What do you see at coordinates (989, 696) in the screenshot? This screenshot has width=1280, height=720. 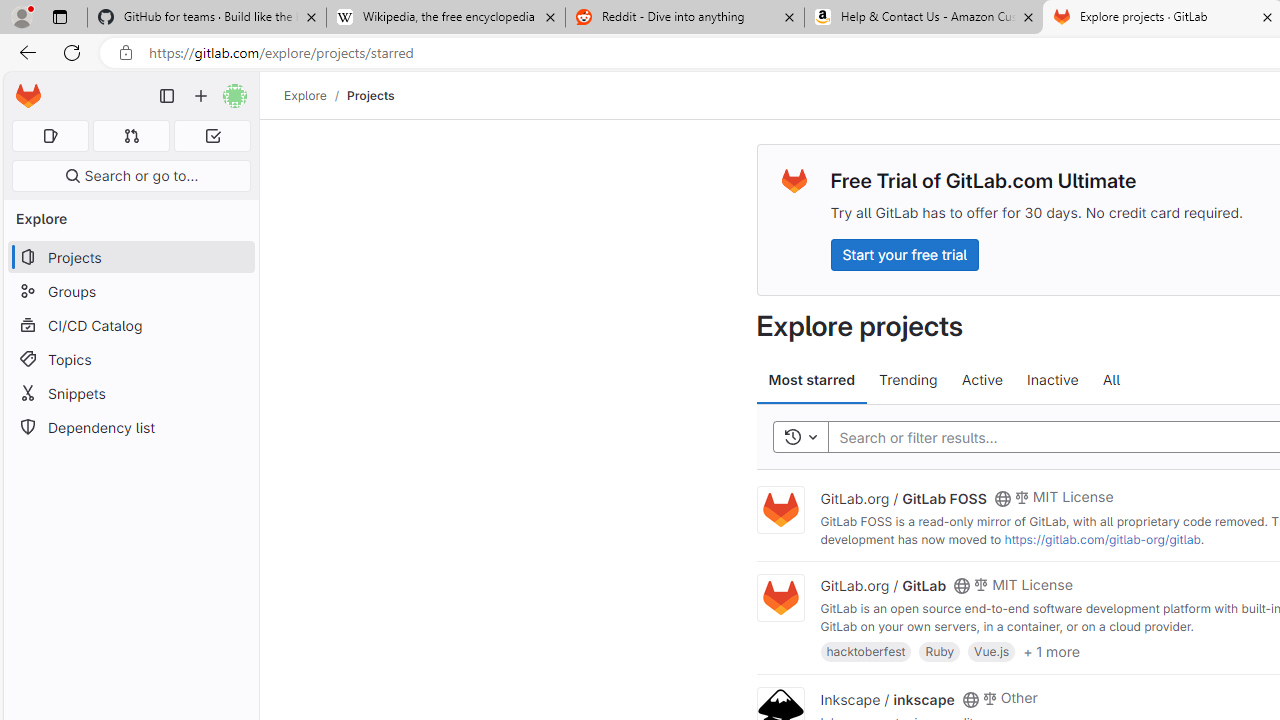 I see `Class: s14 gl-mr-2` at bounding box center [989, 696].